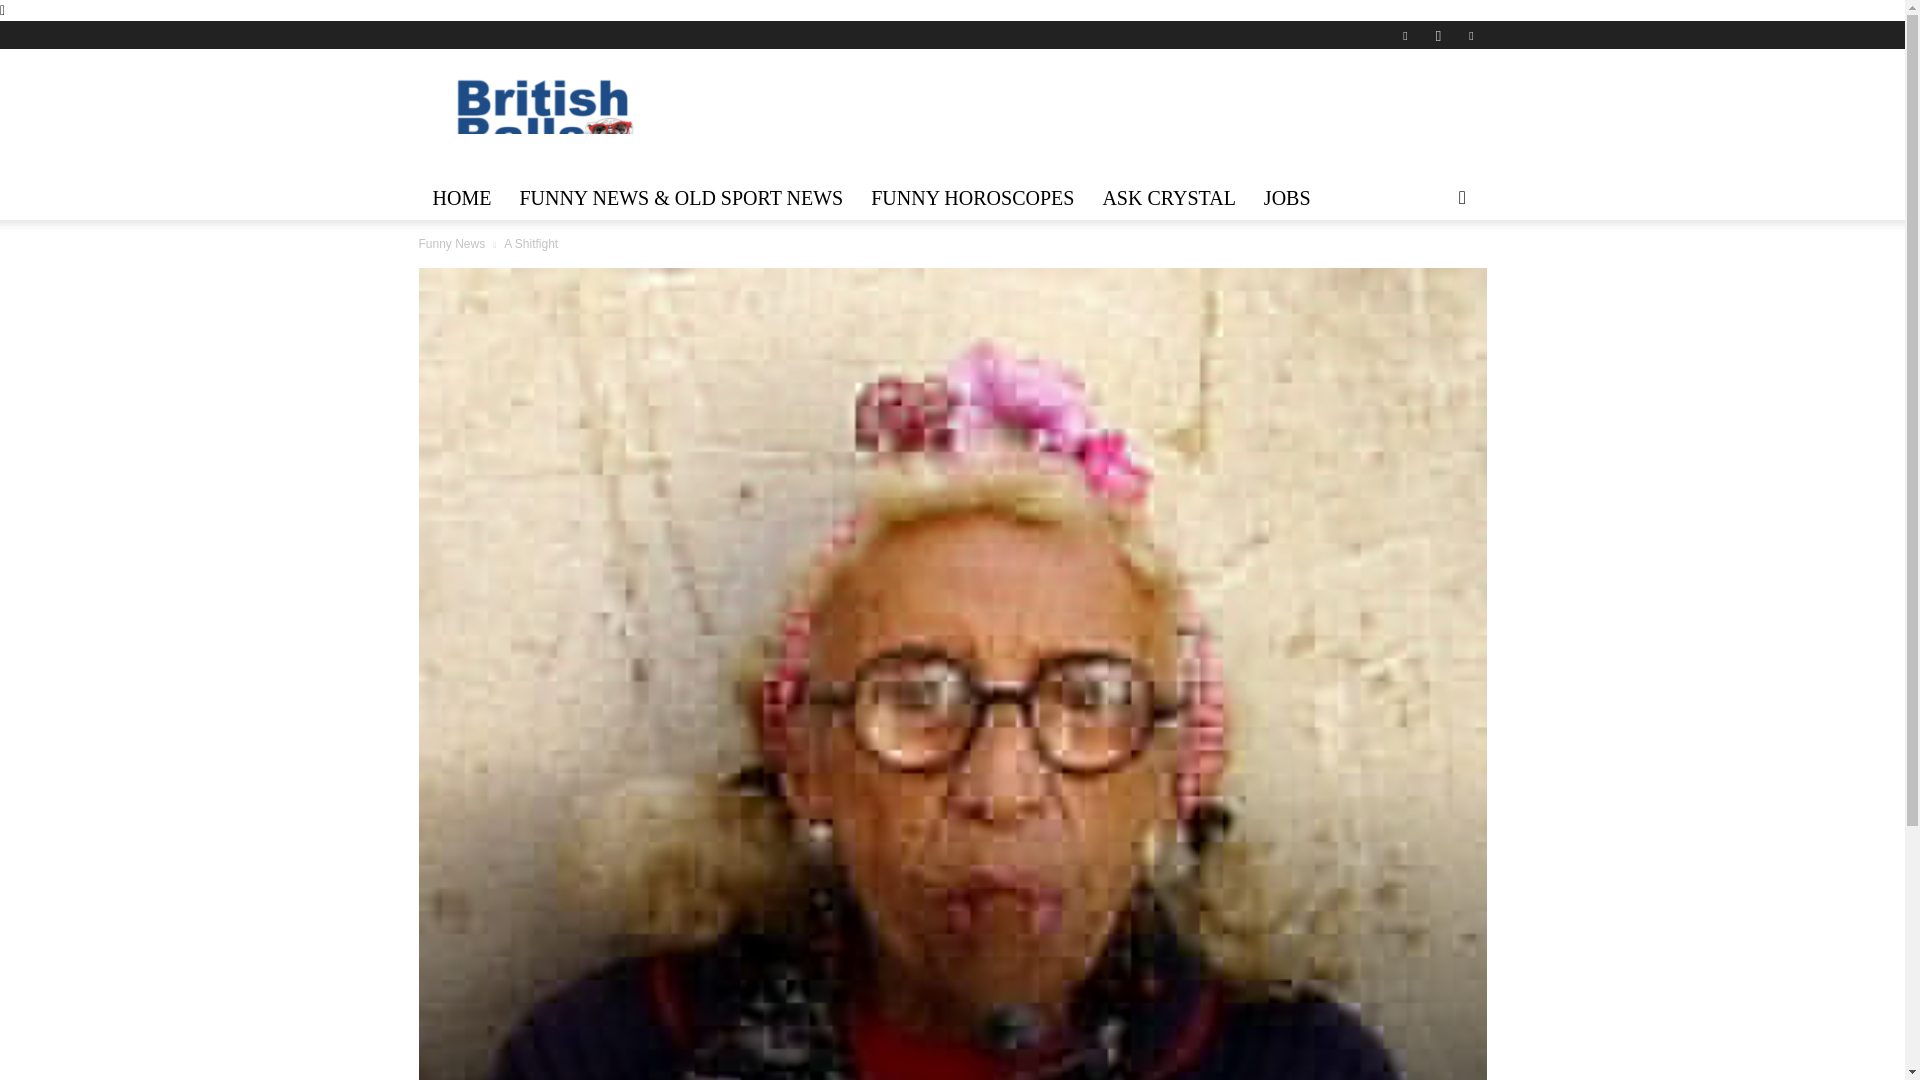 The width and height of the screenshot is (1920, 1080). I want to click on Search, so click(1430, 276).